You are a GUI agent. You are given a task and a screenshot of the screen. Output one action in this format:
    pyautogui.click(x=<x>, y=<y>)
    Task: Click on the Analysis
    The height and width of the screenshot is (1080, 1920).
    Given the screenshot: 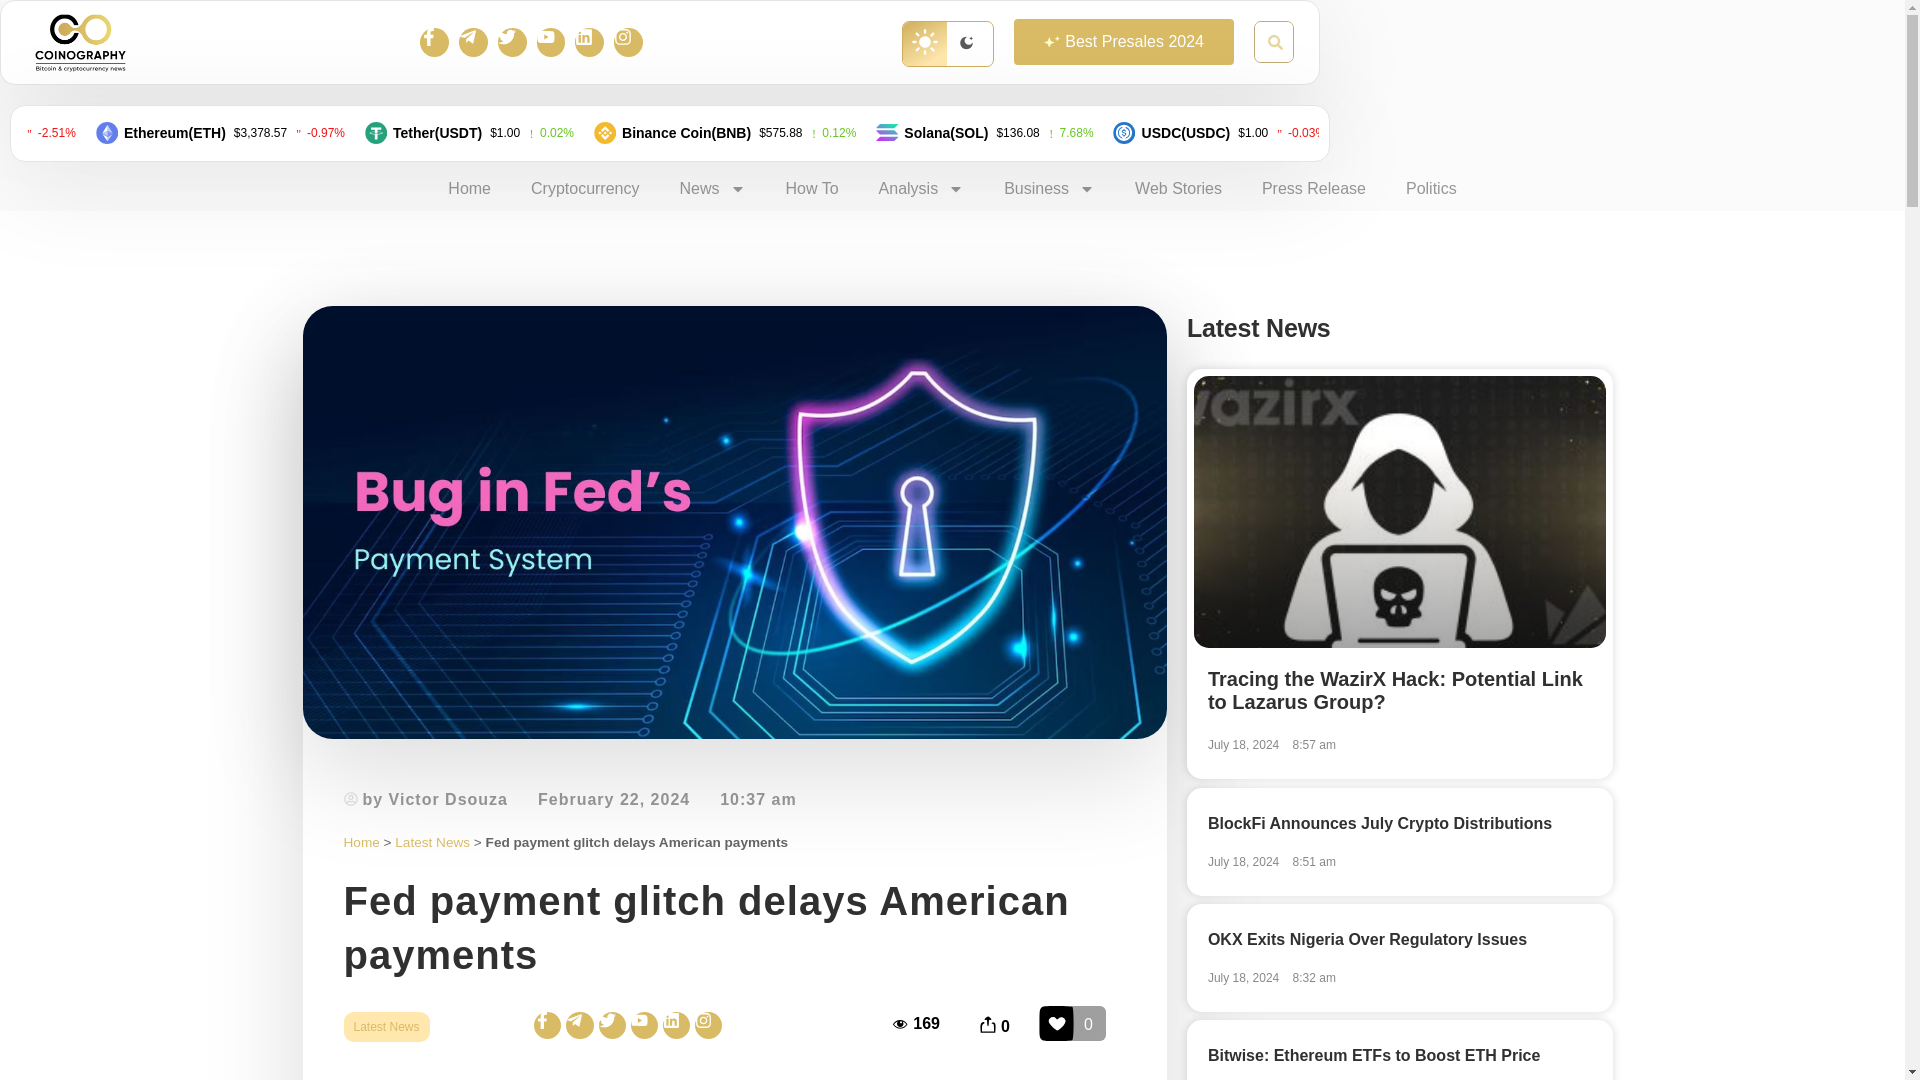 What is the action you would take?
    pyautogui.click(x=921, y=188)
    